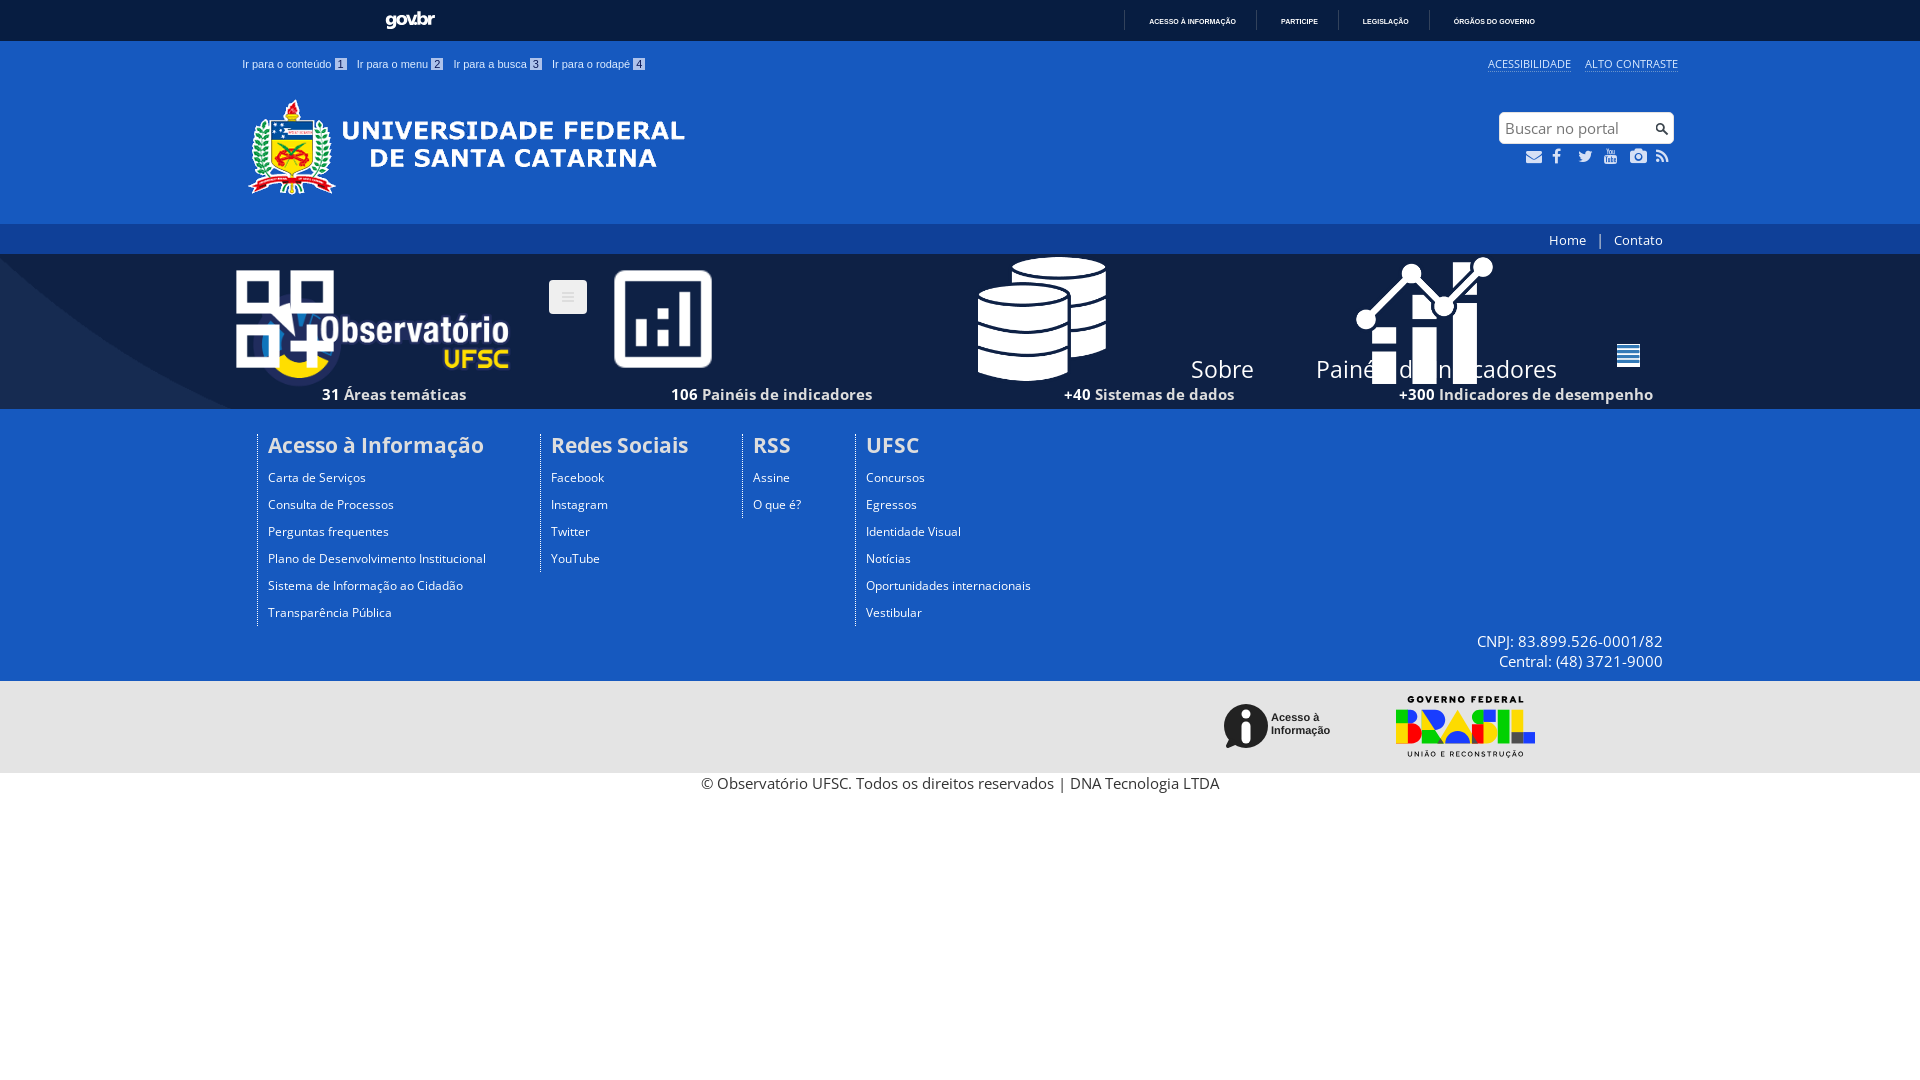 This screenshot has height=1080, width=1920. I want to click on Facebook, so click(578, 478).